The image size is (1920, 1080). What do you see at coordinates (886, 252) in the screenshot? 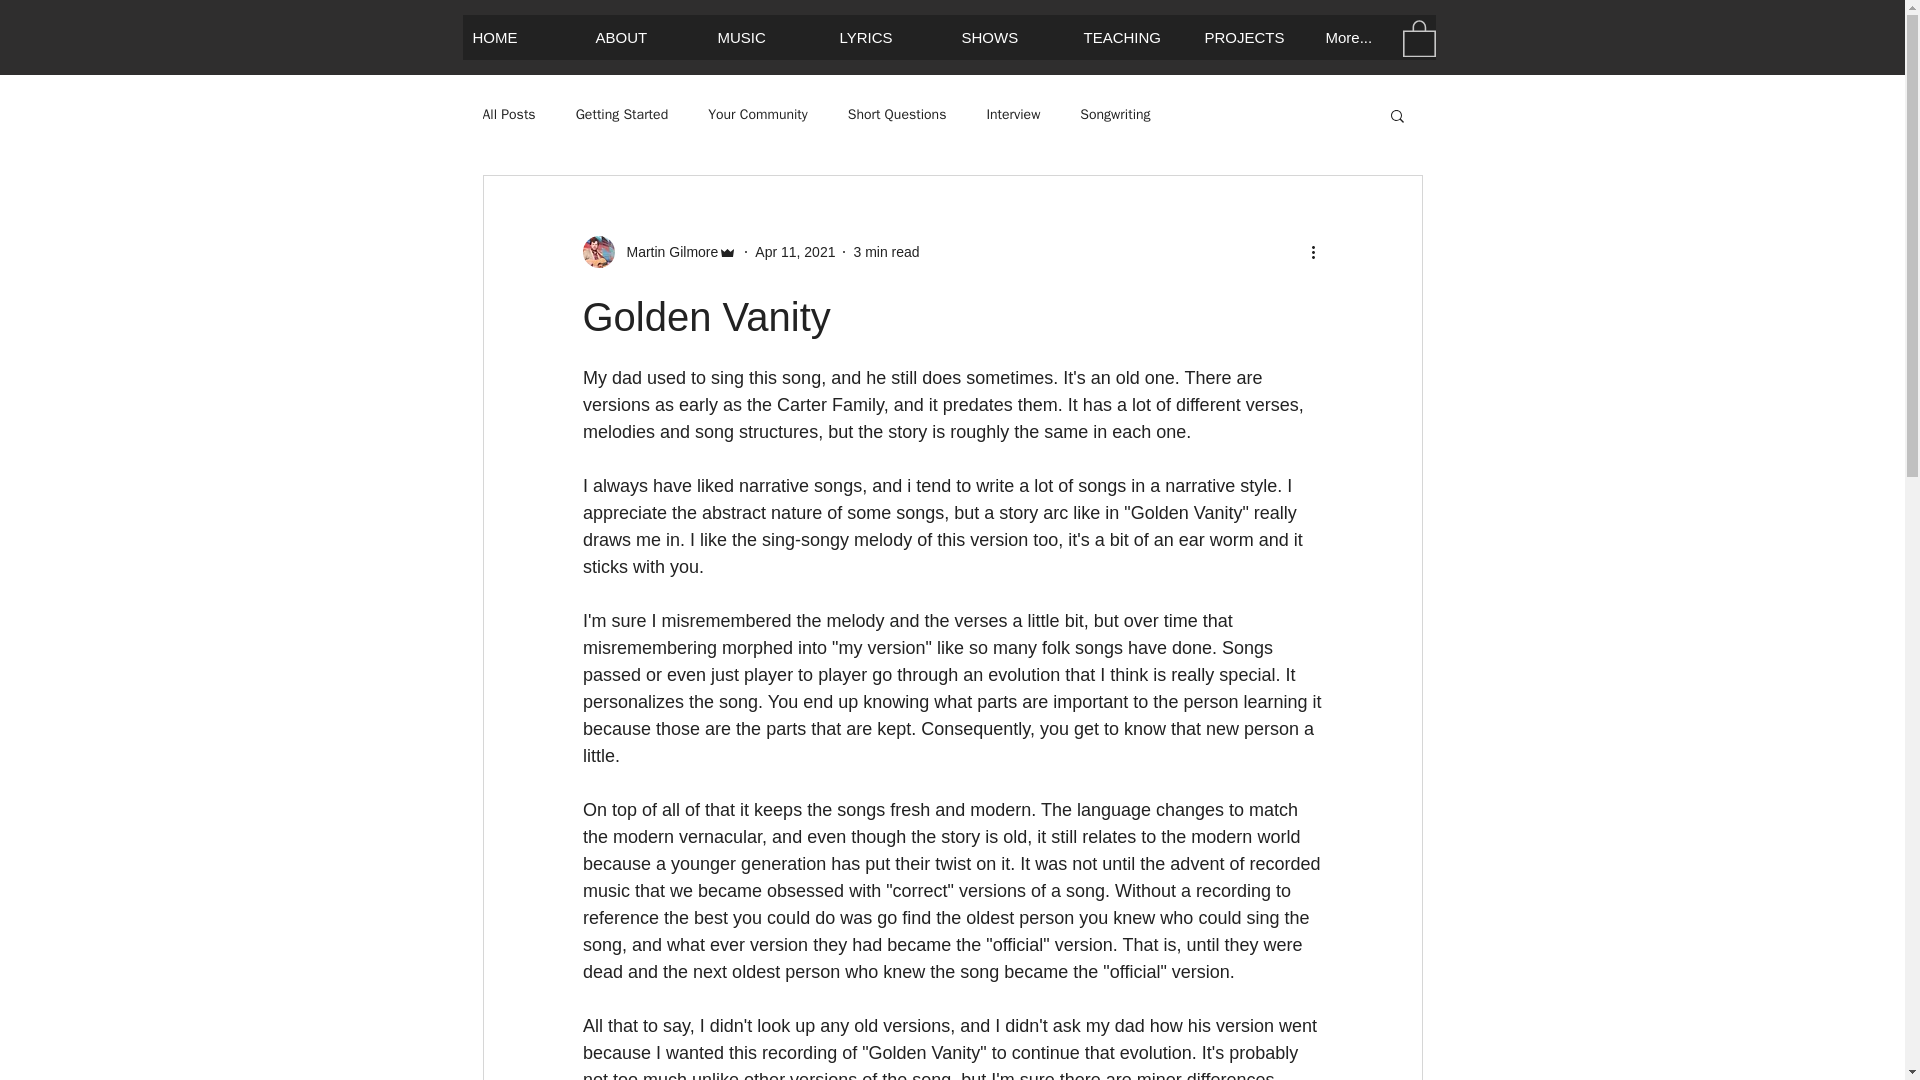
I see `3 min read` at bounding box center [886, 252].